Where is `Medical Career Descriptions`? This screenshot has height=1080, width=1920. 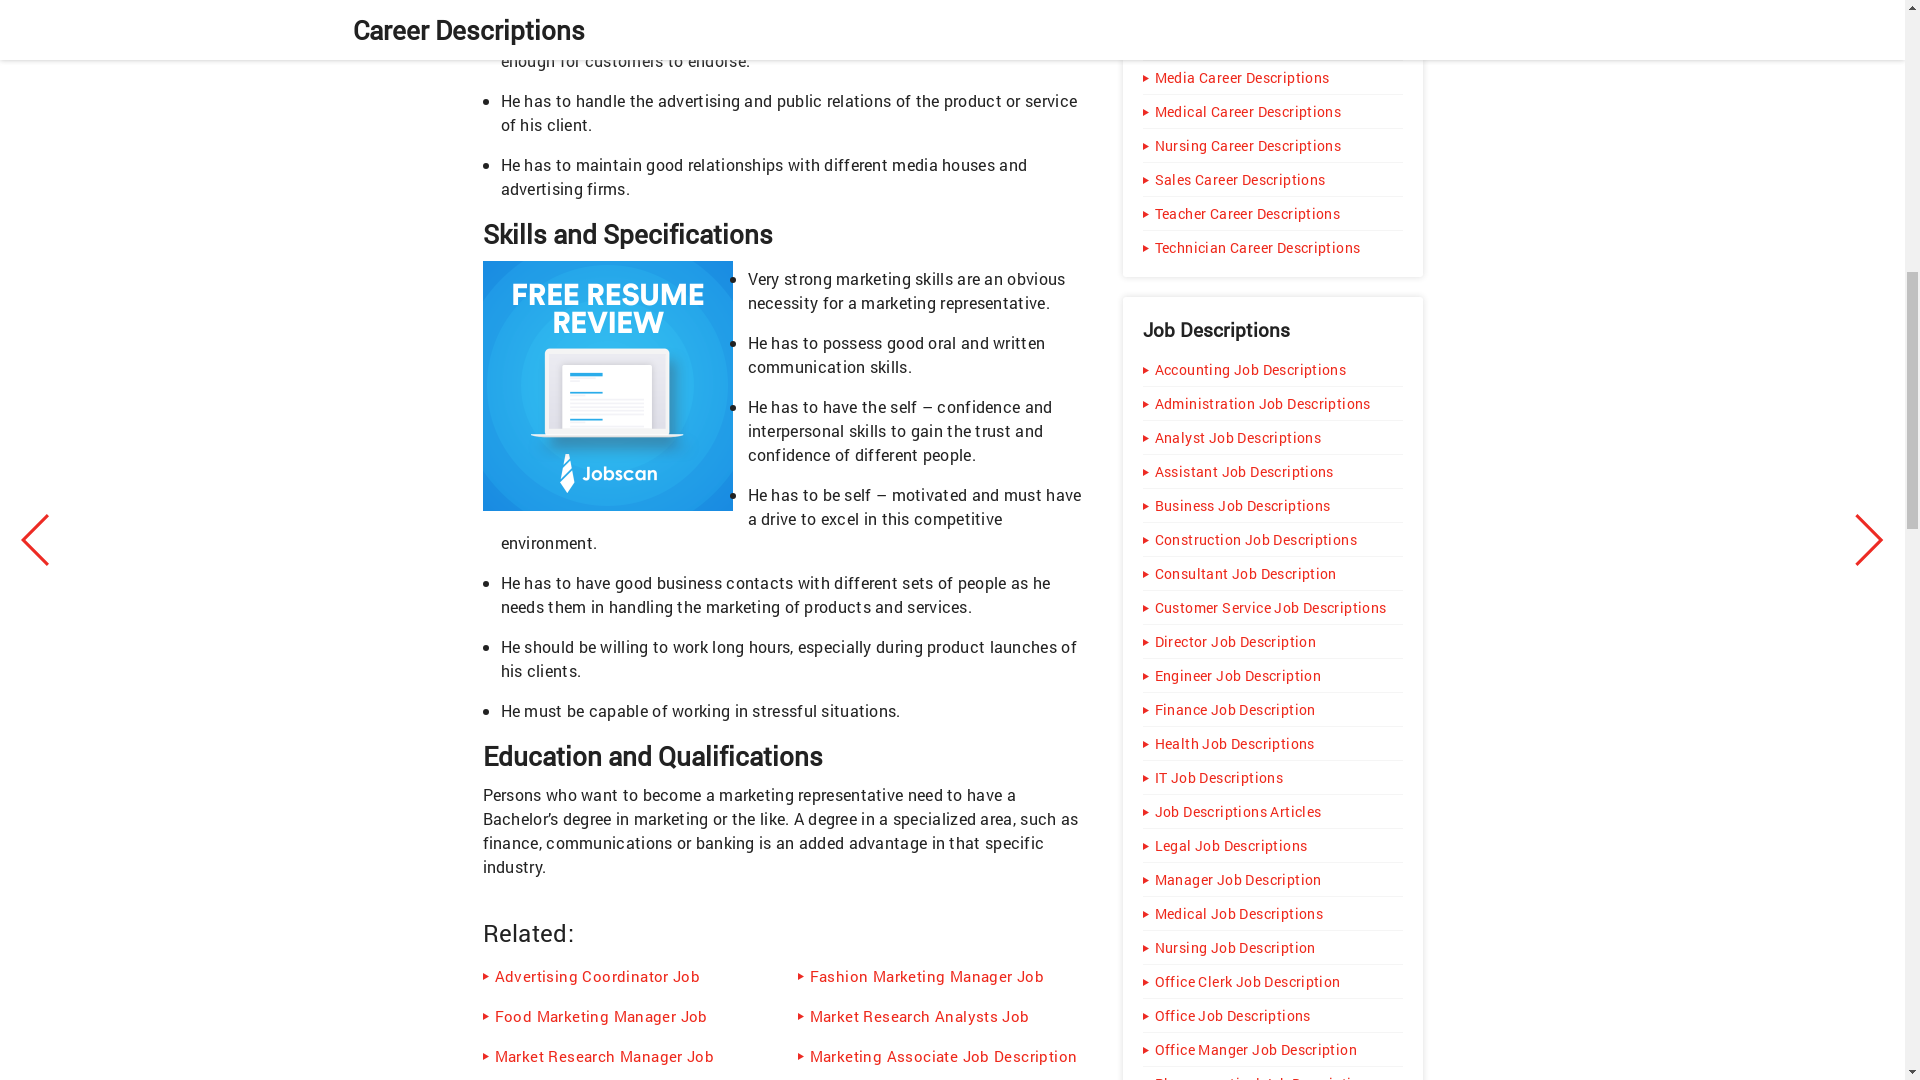
Medical Career Descriptions is located at coordinates (1272, 110).